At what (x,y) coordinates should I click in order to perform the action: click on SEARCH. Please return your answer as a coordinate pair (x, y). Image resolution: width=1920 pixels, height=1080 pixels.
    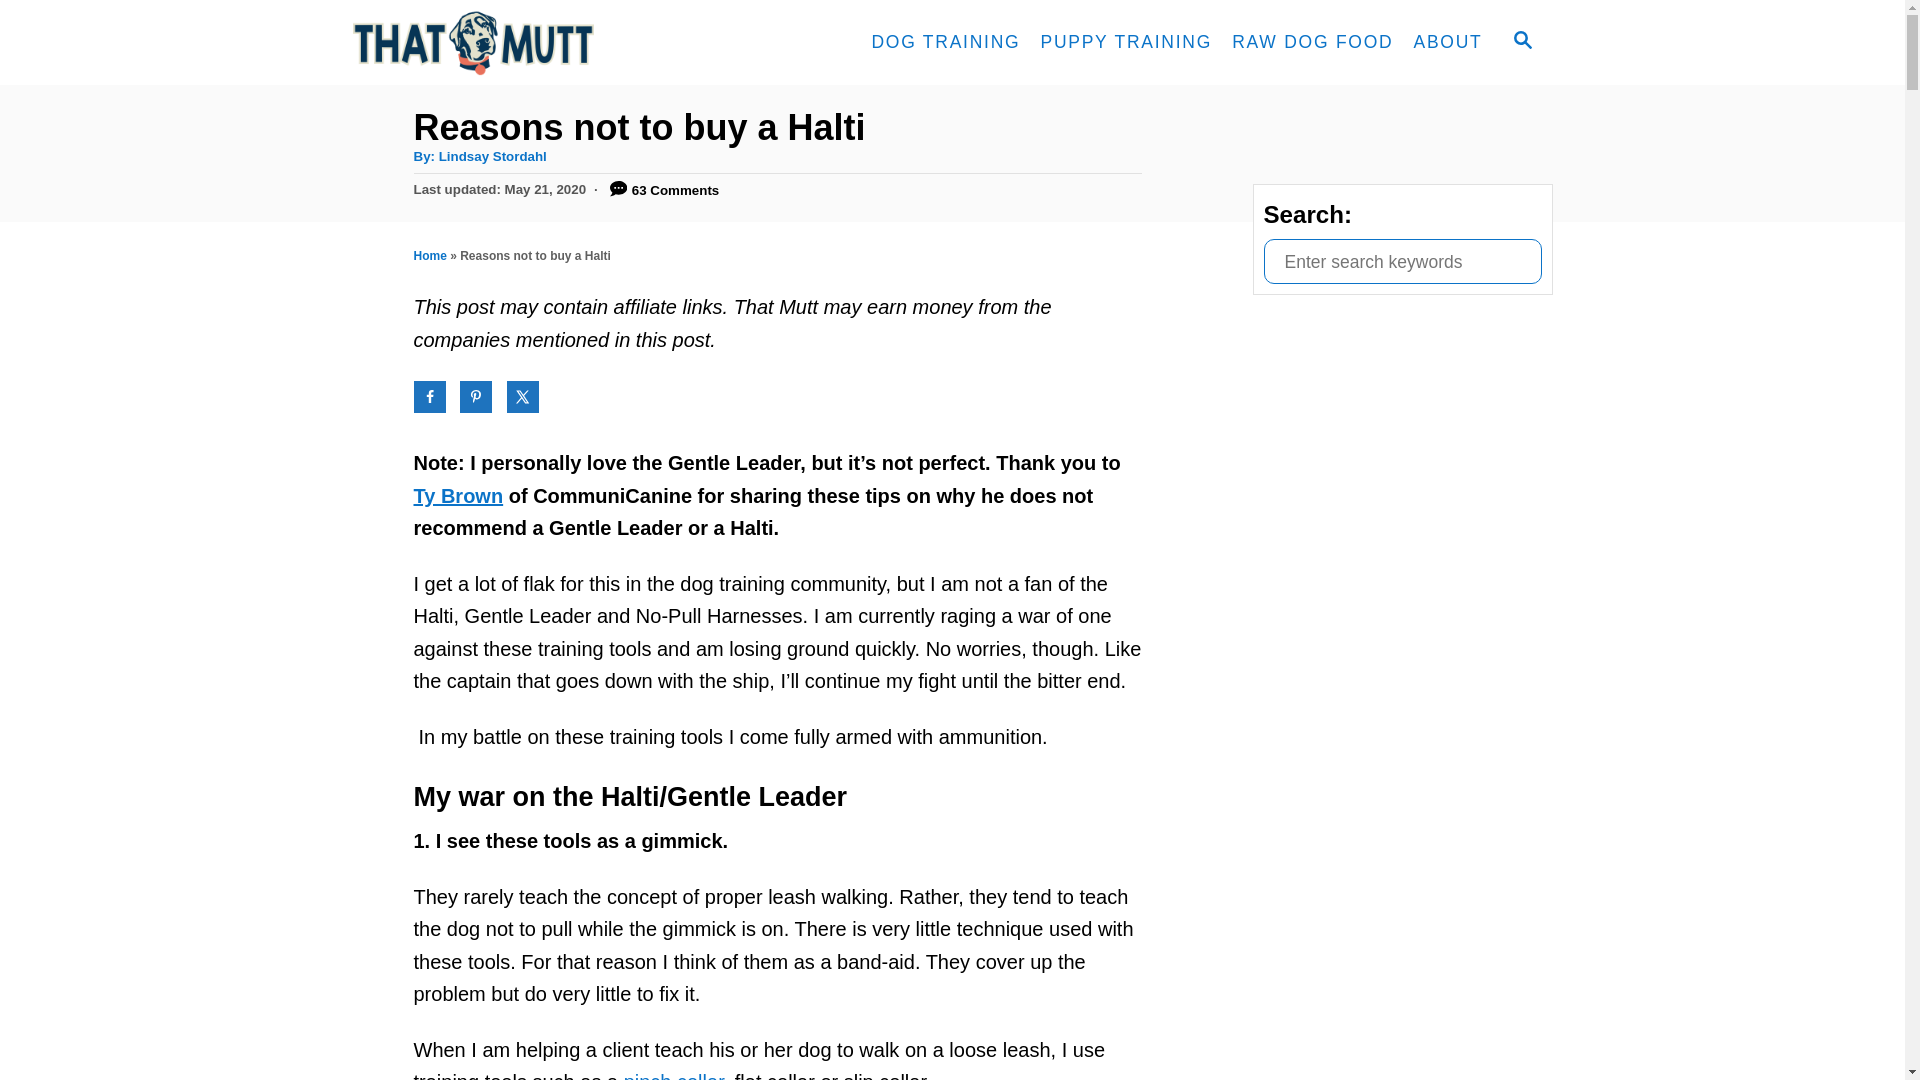
    Looking at the image, I should click on (1521, 42).